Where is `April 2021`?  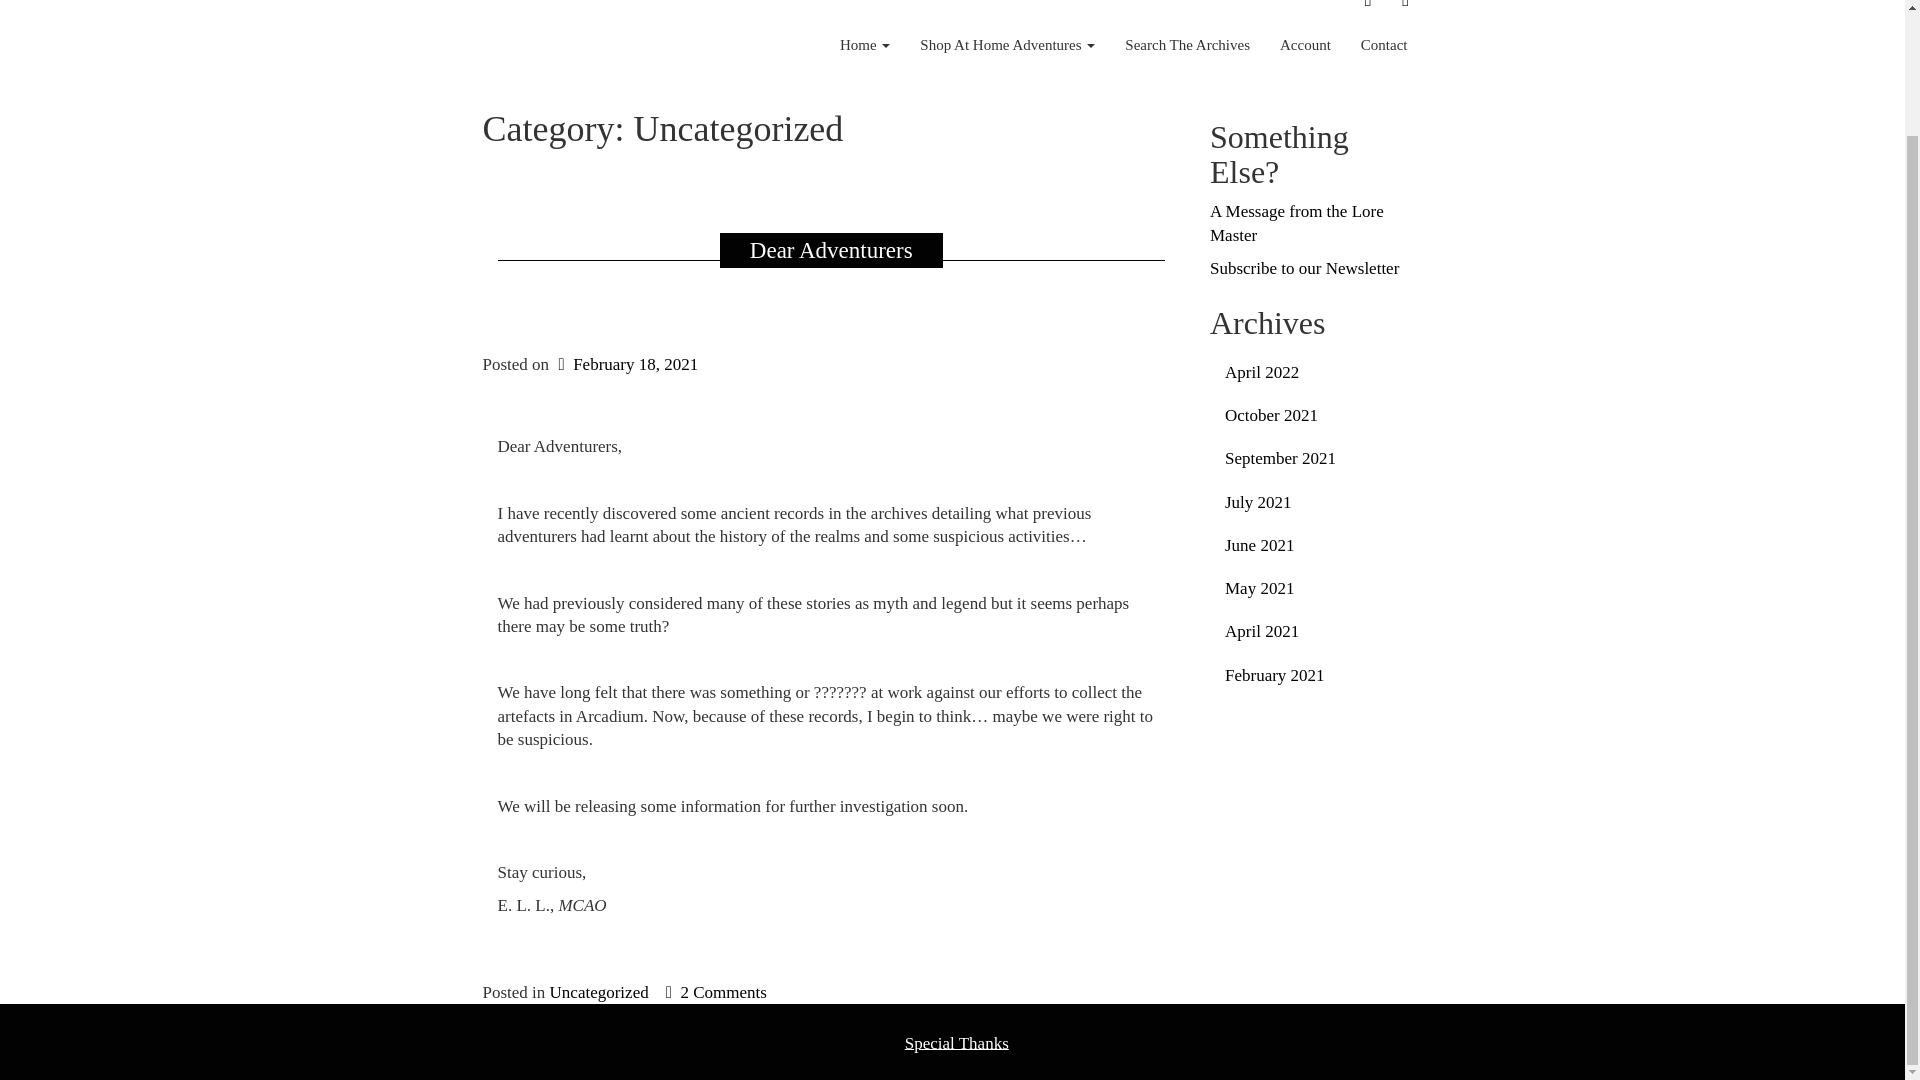 April 2021 is located at coordinates (1316, 632).